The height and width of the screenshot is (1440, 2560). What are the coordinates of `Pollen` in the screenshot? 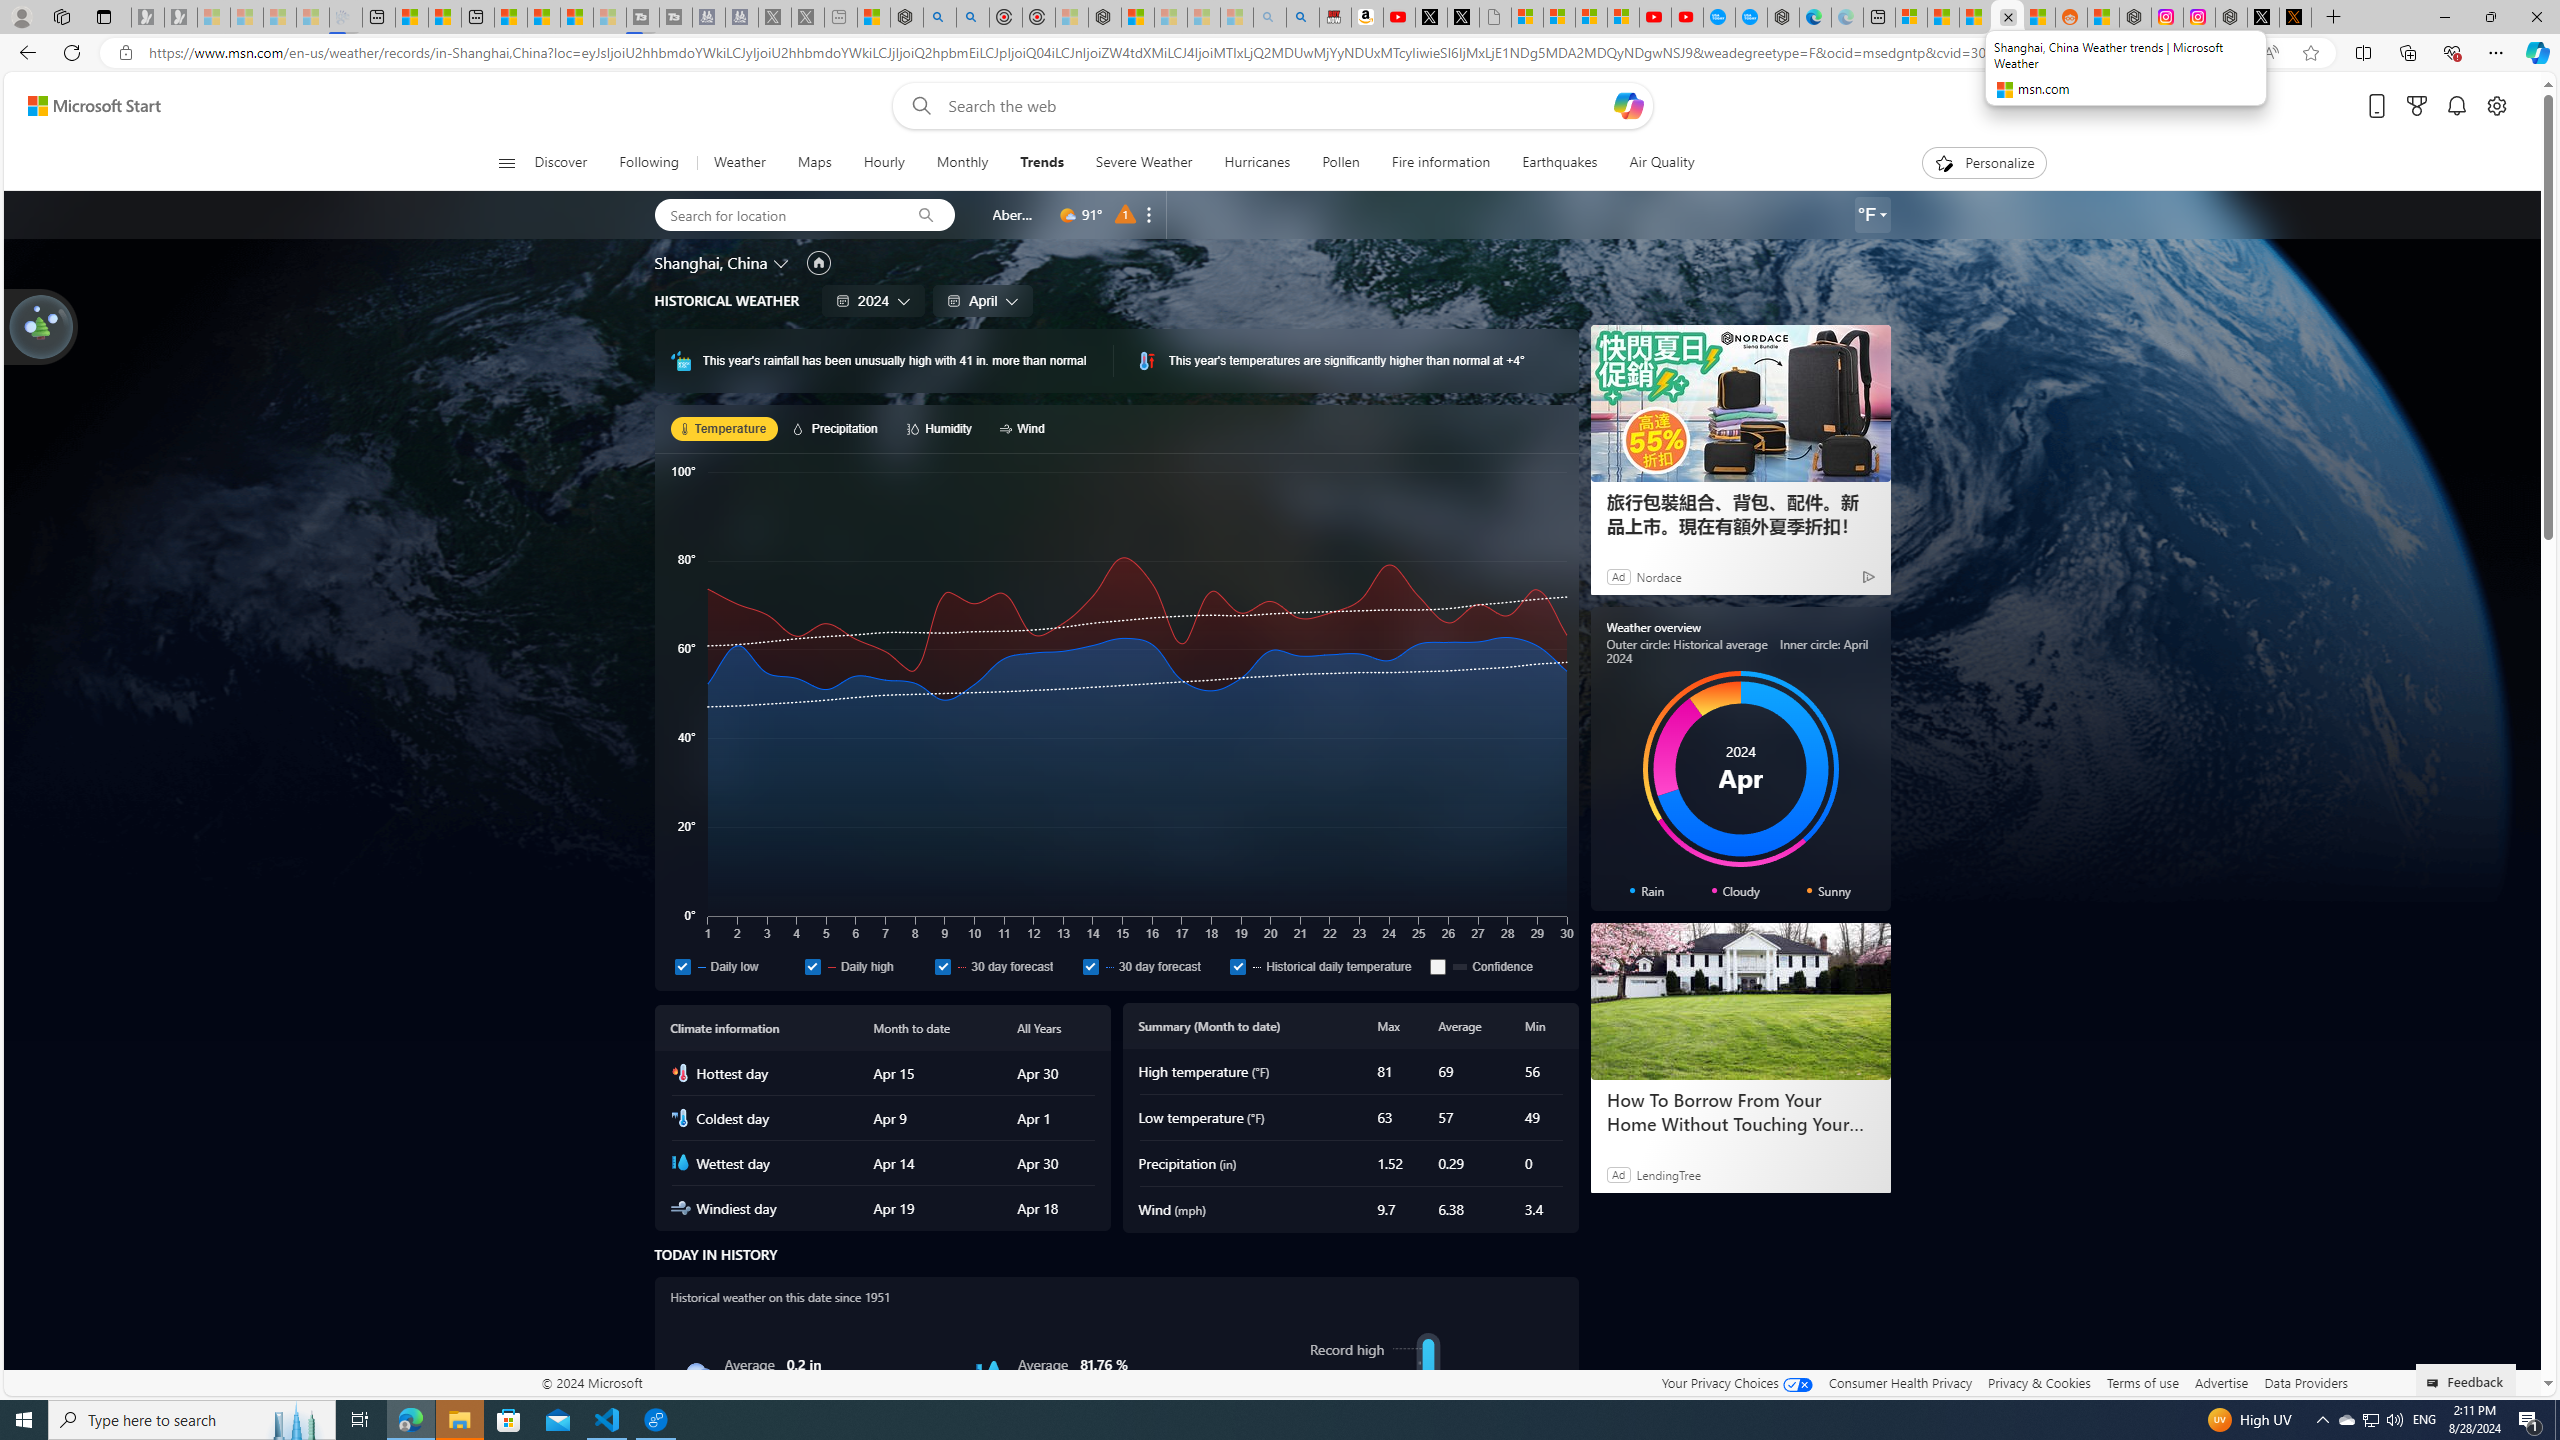 It's located at (1340, 163).